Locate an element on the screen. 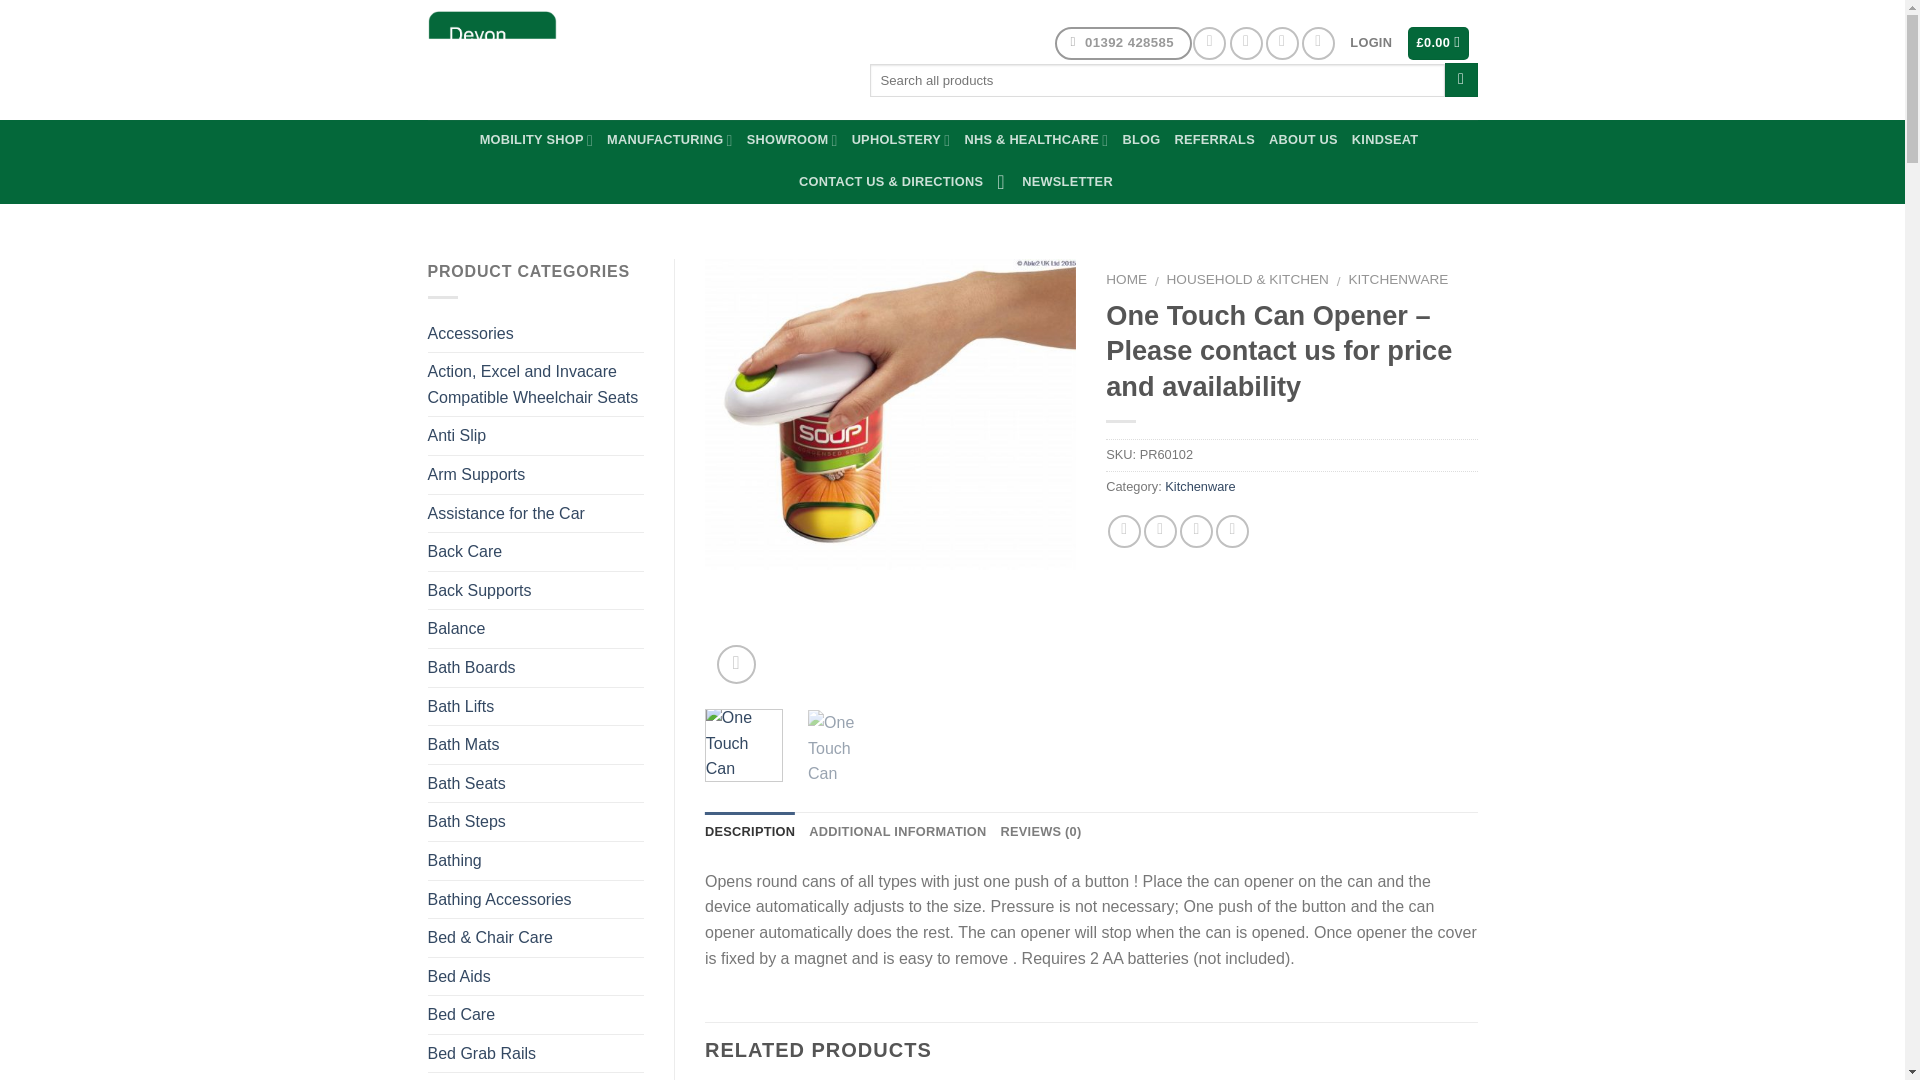 Image resolution: width=1920 pixels, height=1080 pixels. Follow on Instagram is located at coordinates (1246, 44).